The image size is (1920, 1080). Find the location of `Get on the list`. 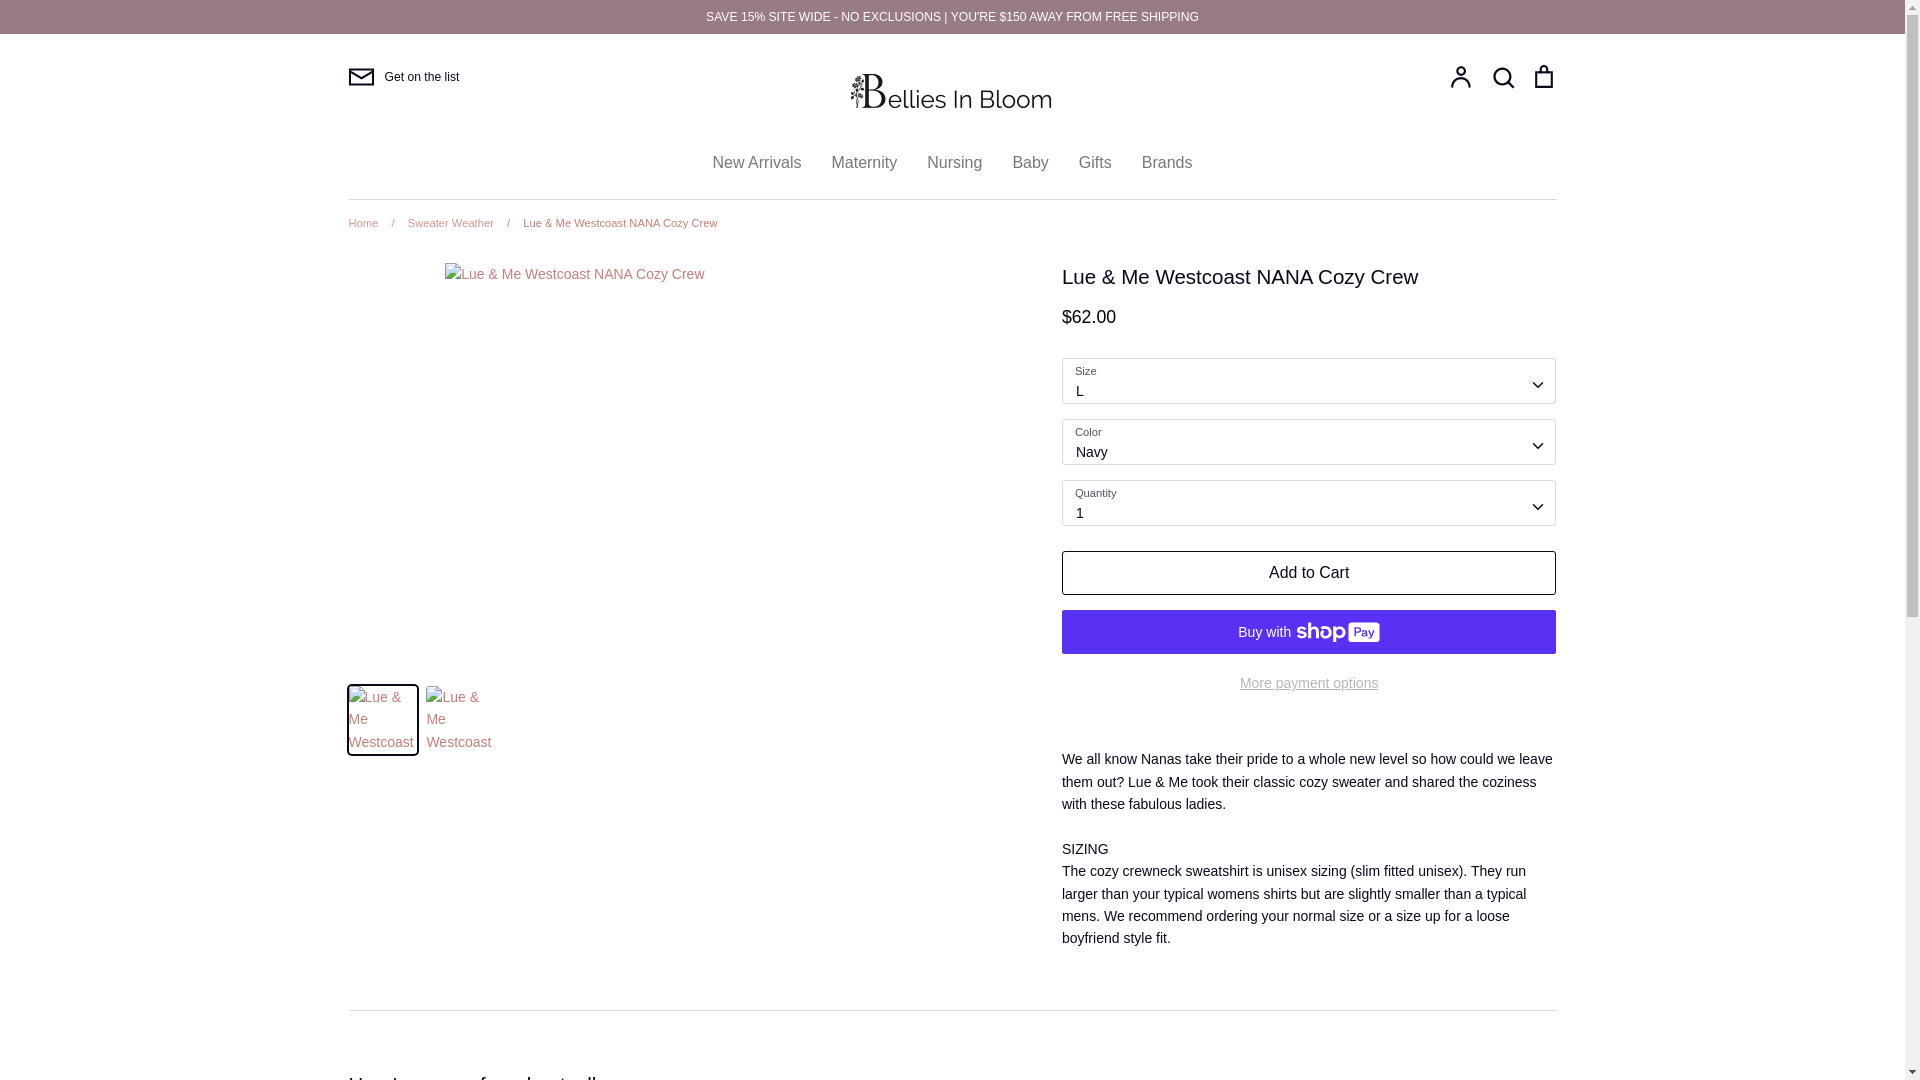

Get on the list is located at coordinates (402, 76).